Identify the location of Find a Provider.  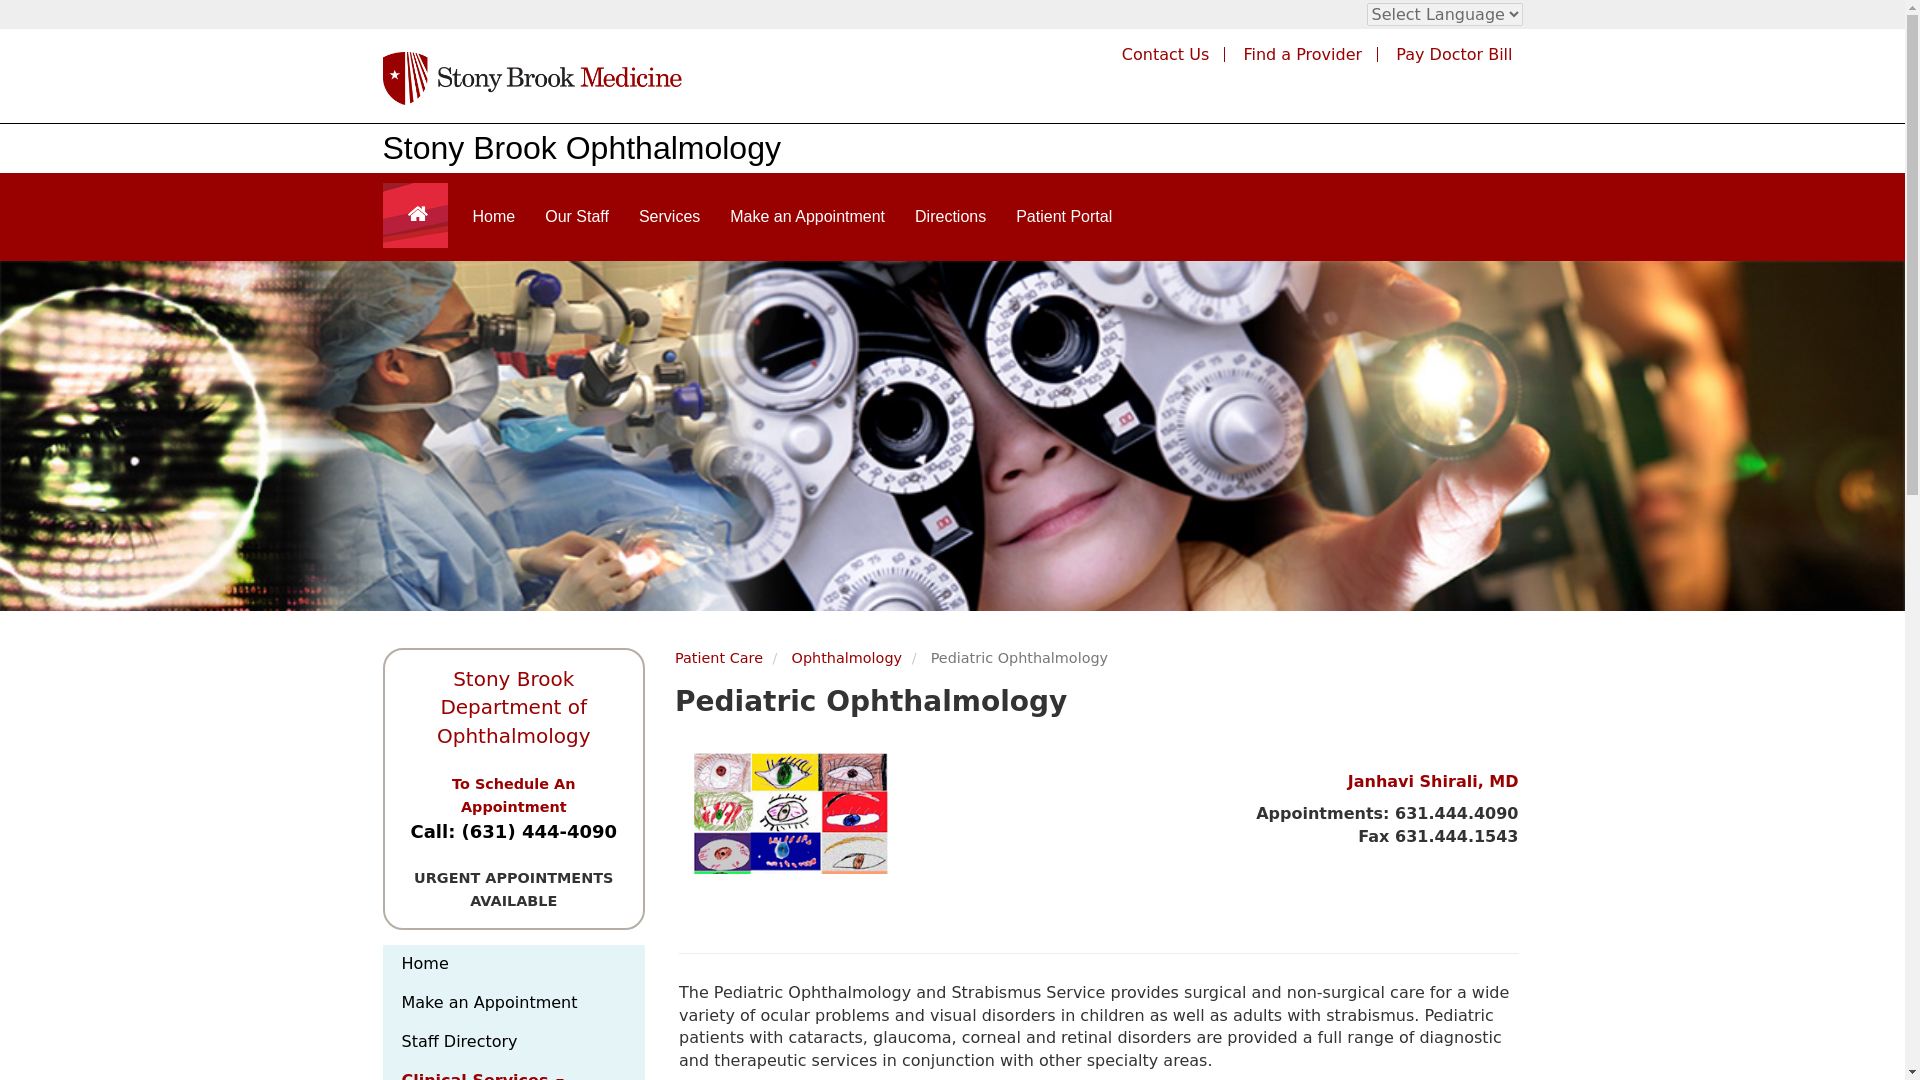
(1302, 54).